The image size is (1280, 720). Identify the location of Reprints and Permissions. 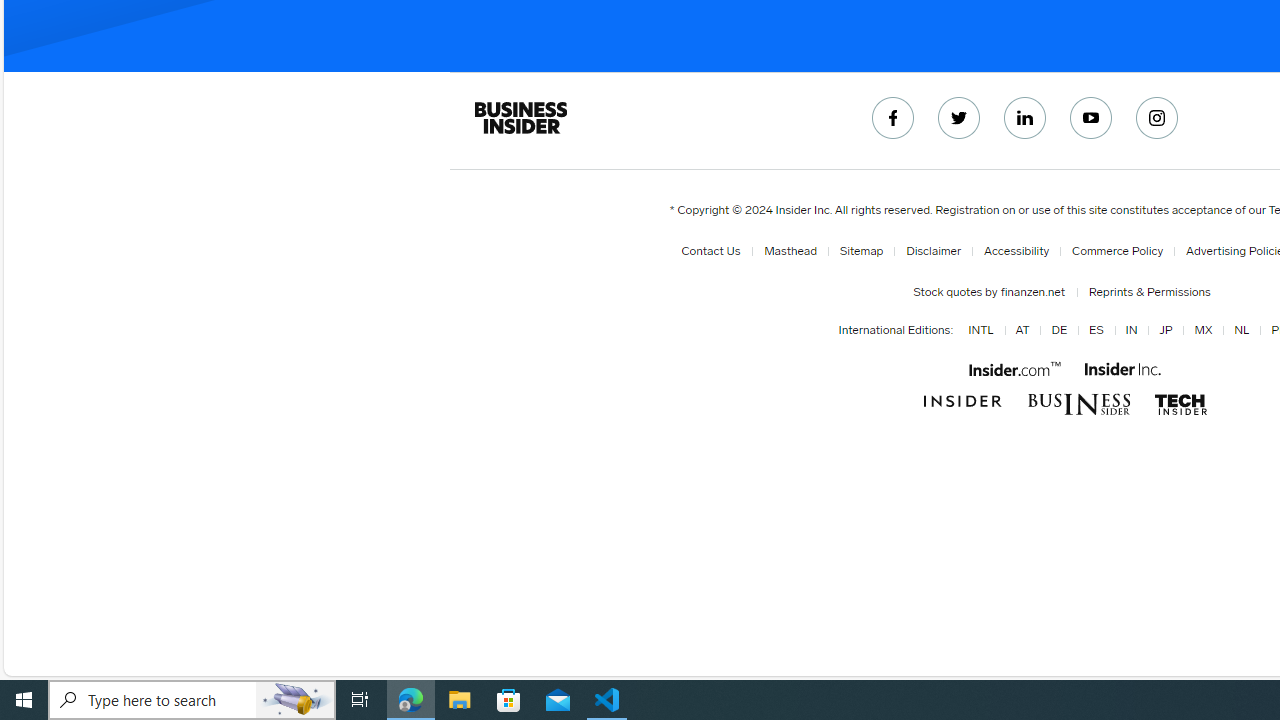
(1149, 292).